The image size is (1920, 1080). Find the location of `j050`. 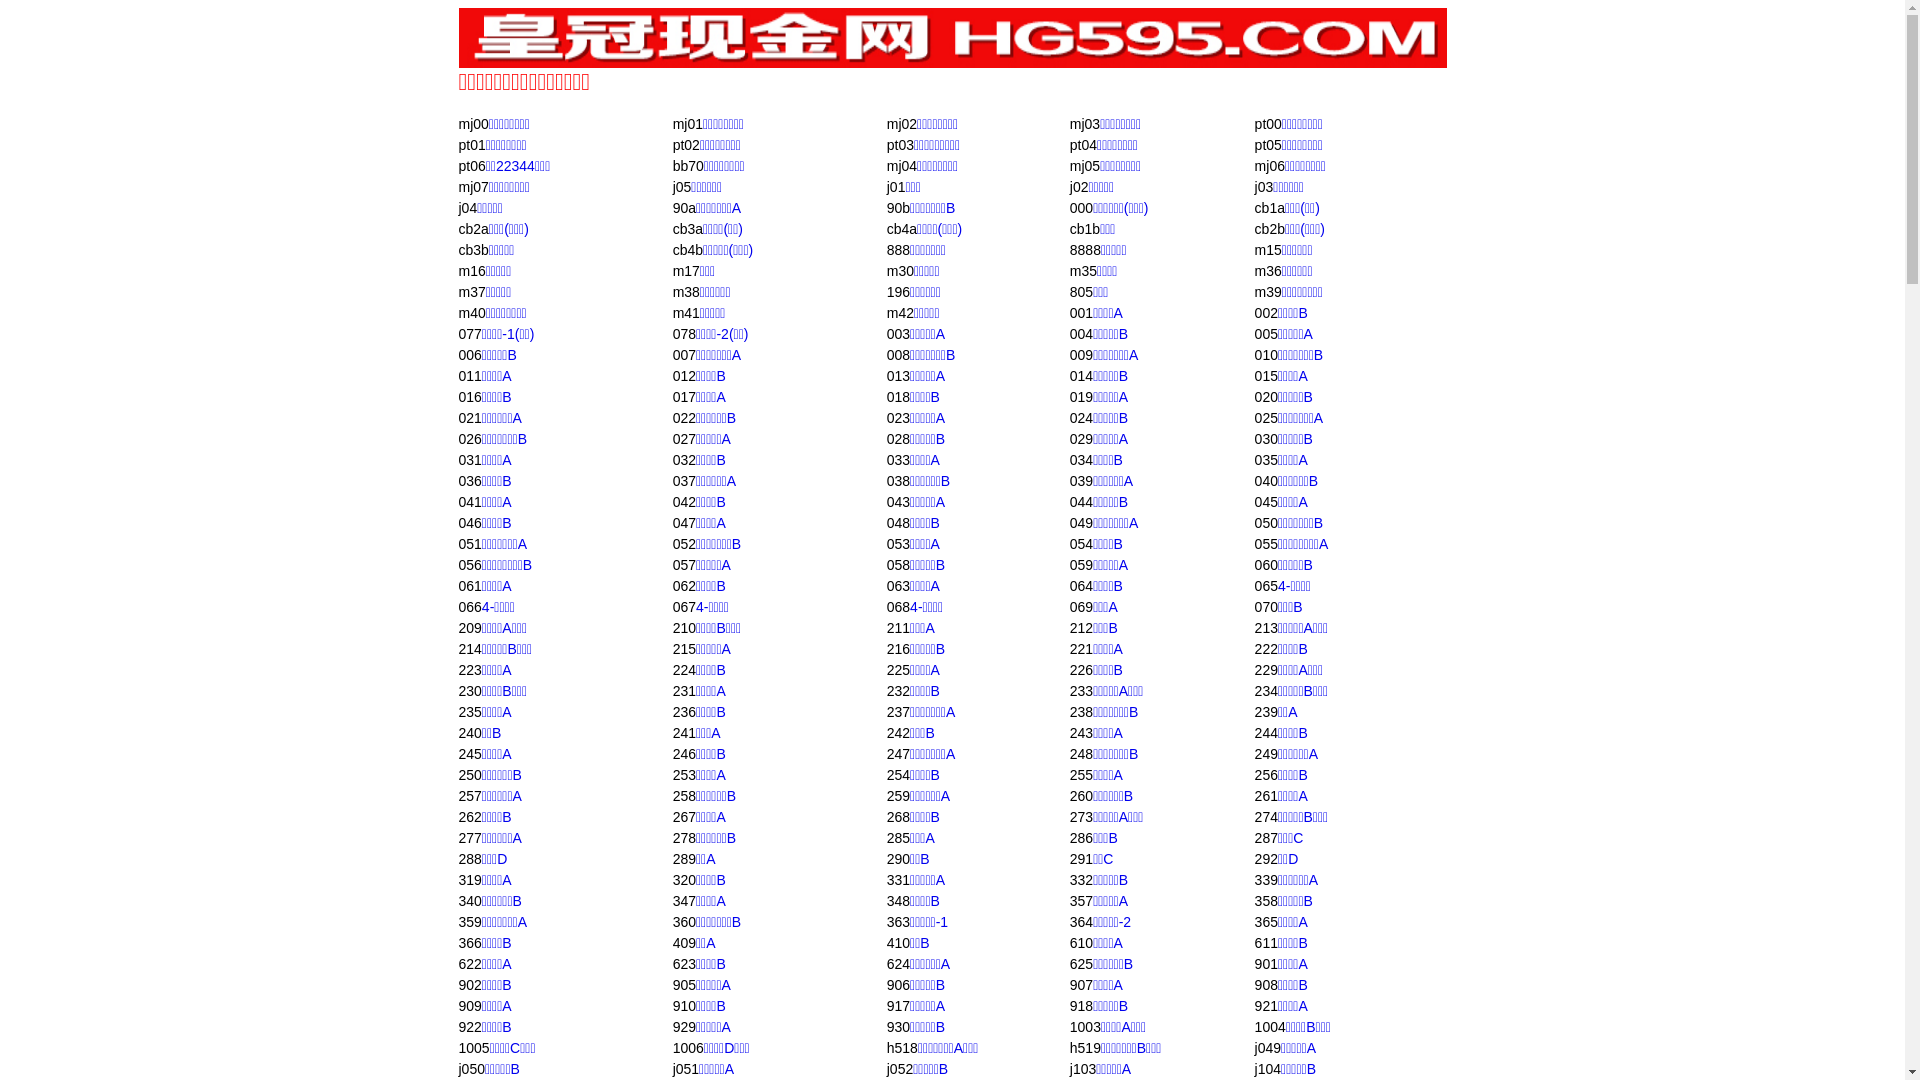

j050 is located at coordinates (471, 1069).